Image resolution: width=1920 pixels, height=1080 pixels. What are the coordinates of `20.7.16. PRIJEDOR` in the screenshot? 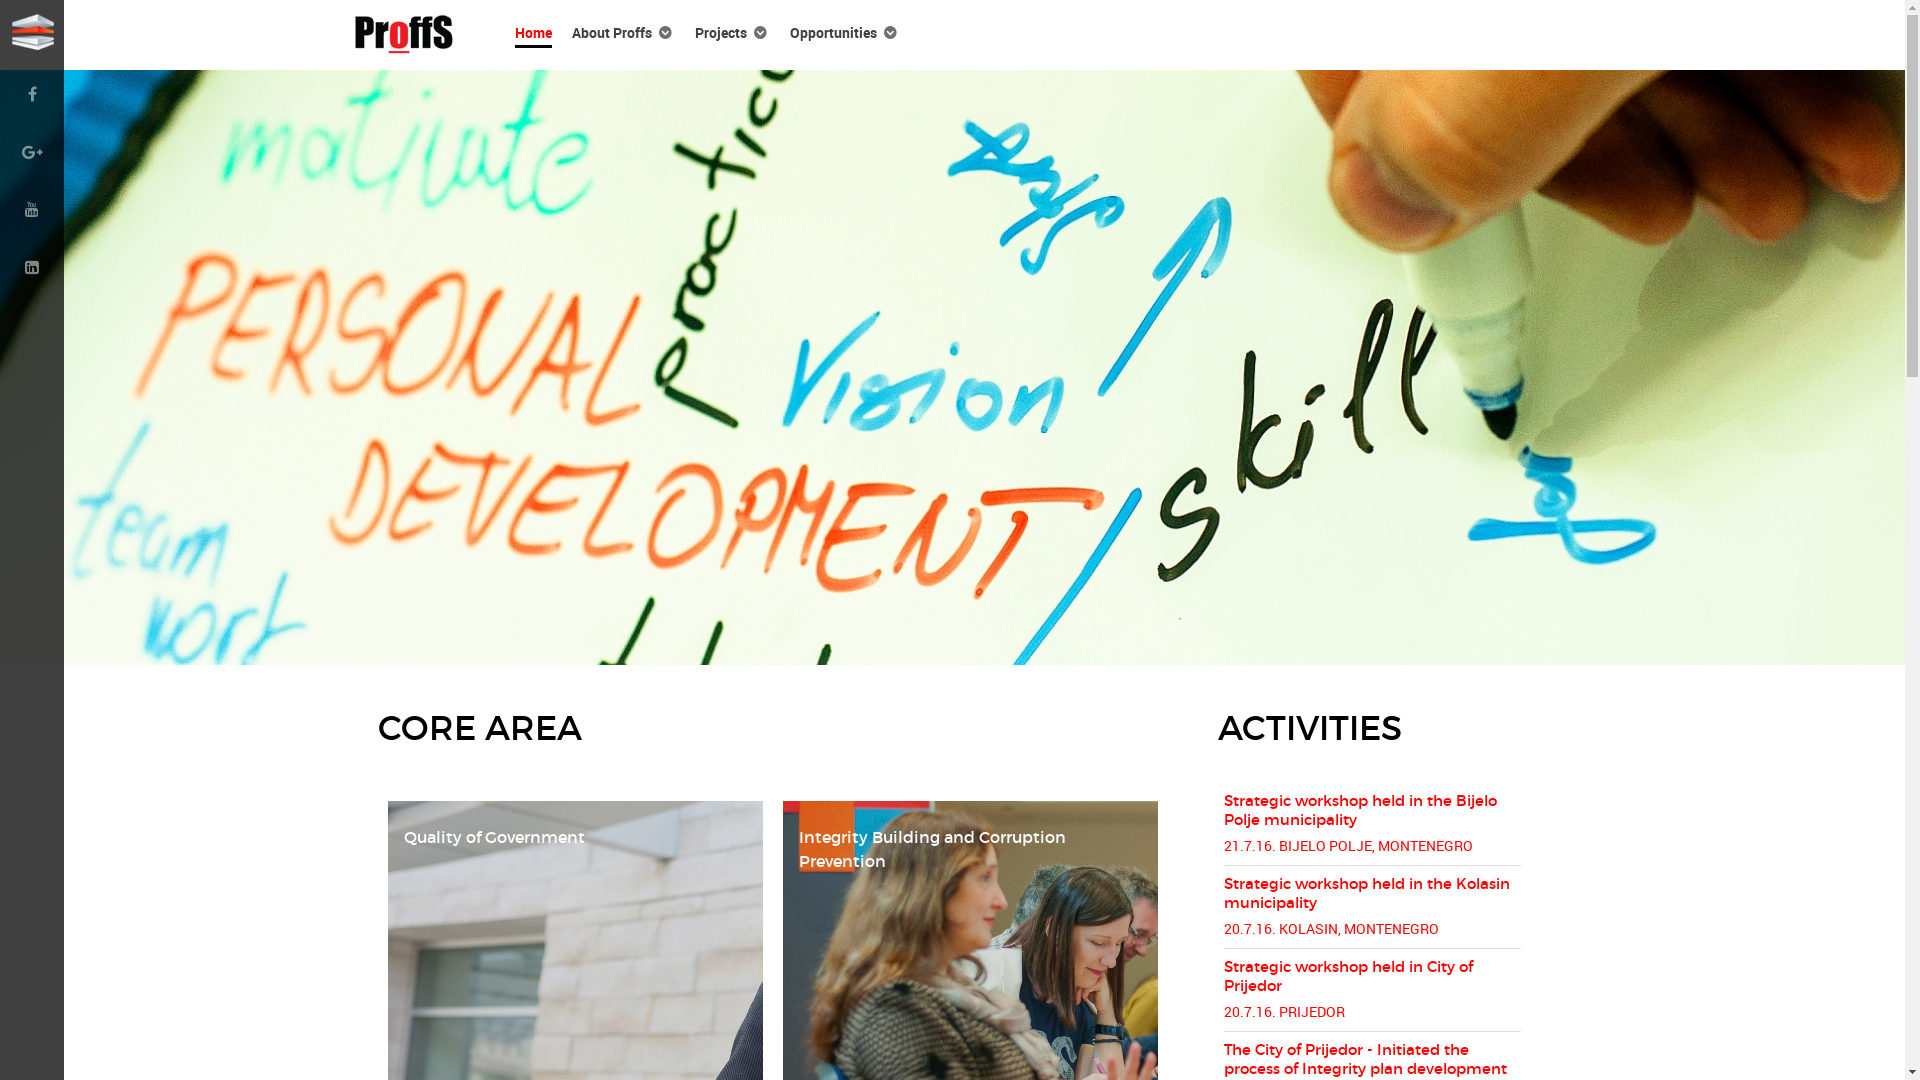 It's located at (1284, 1011).